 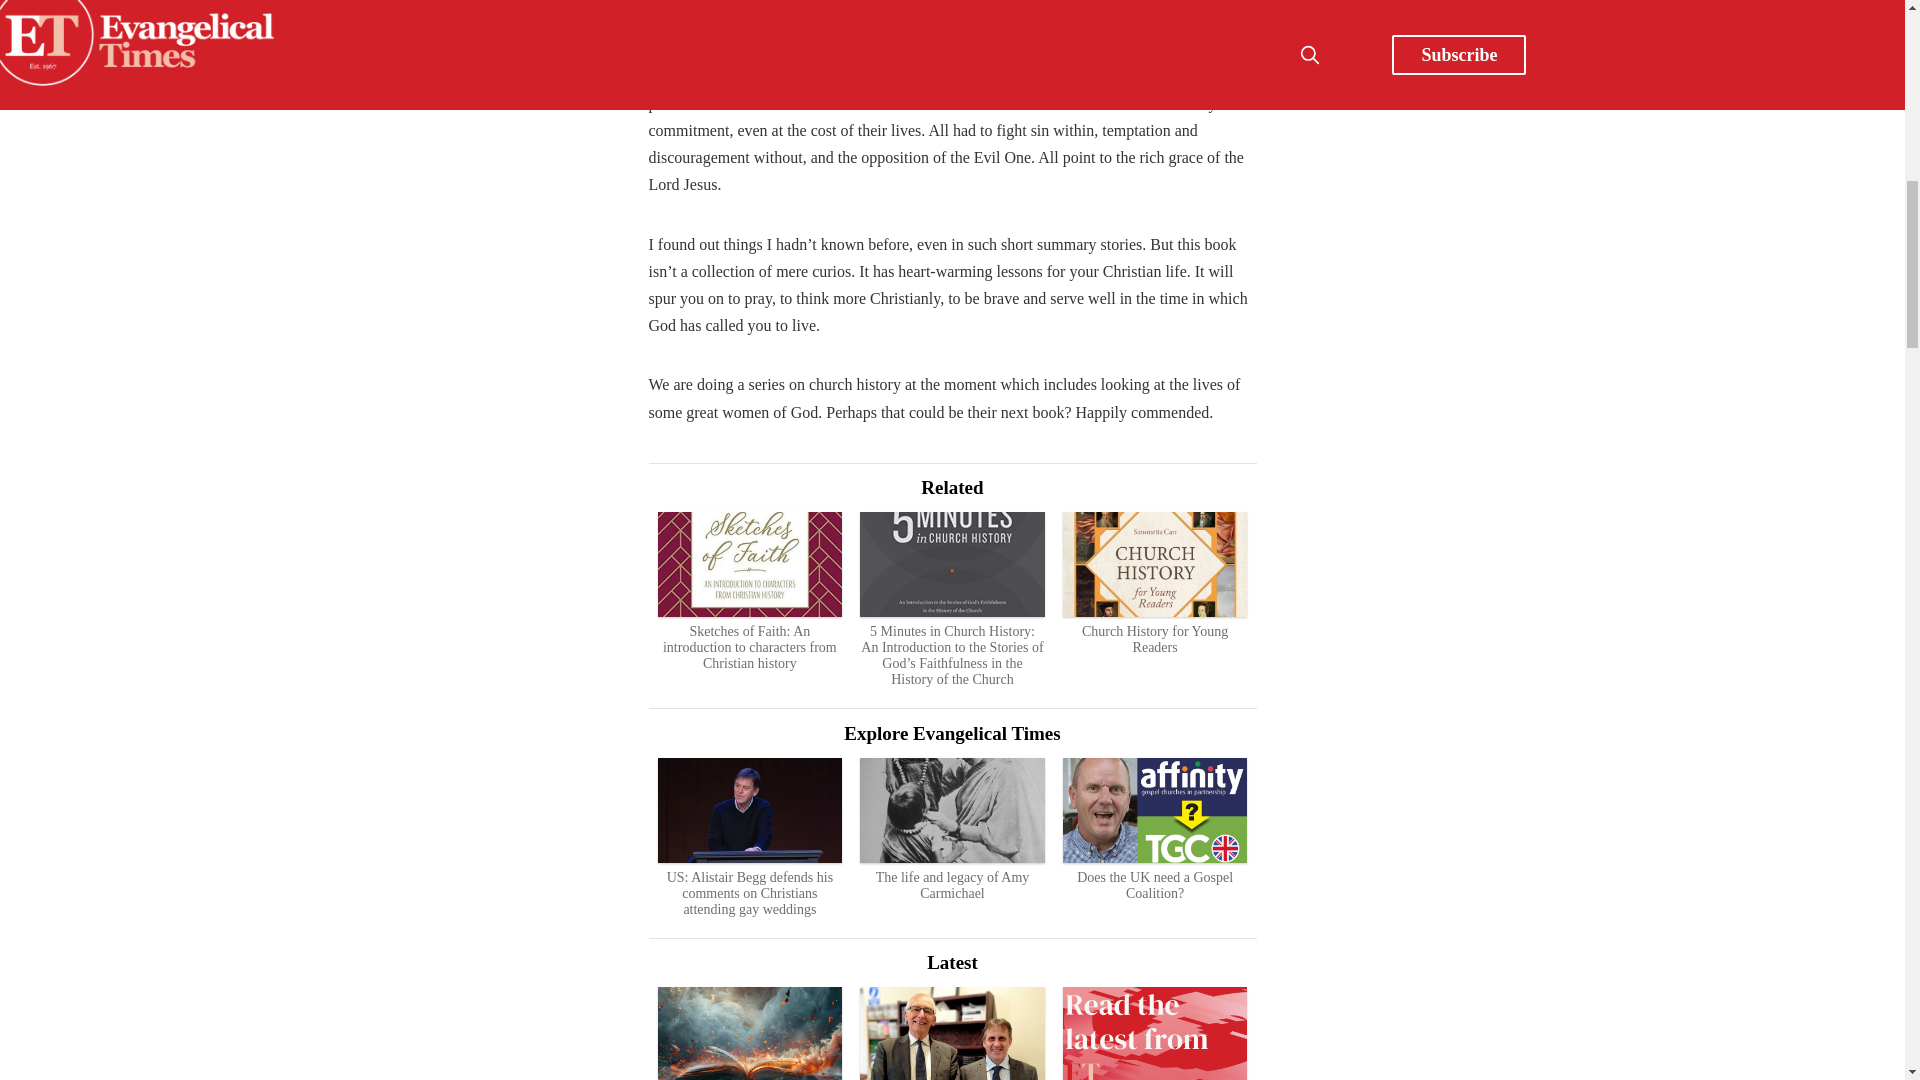 What do you see at coordinates (952, 1034) in the screenshot?
I see `Hudson Taylor Ministries update given in Salisbury` at bounding box center [952, 1034].